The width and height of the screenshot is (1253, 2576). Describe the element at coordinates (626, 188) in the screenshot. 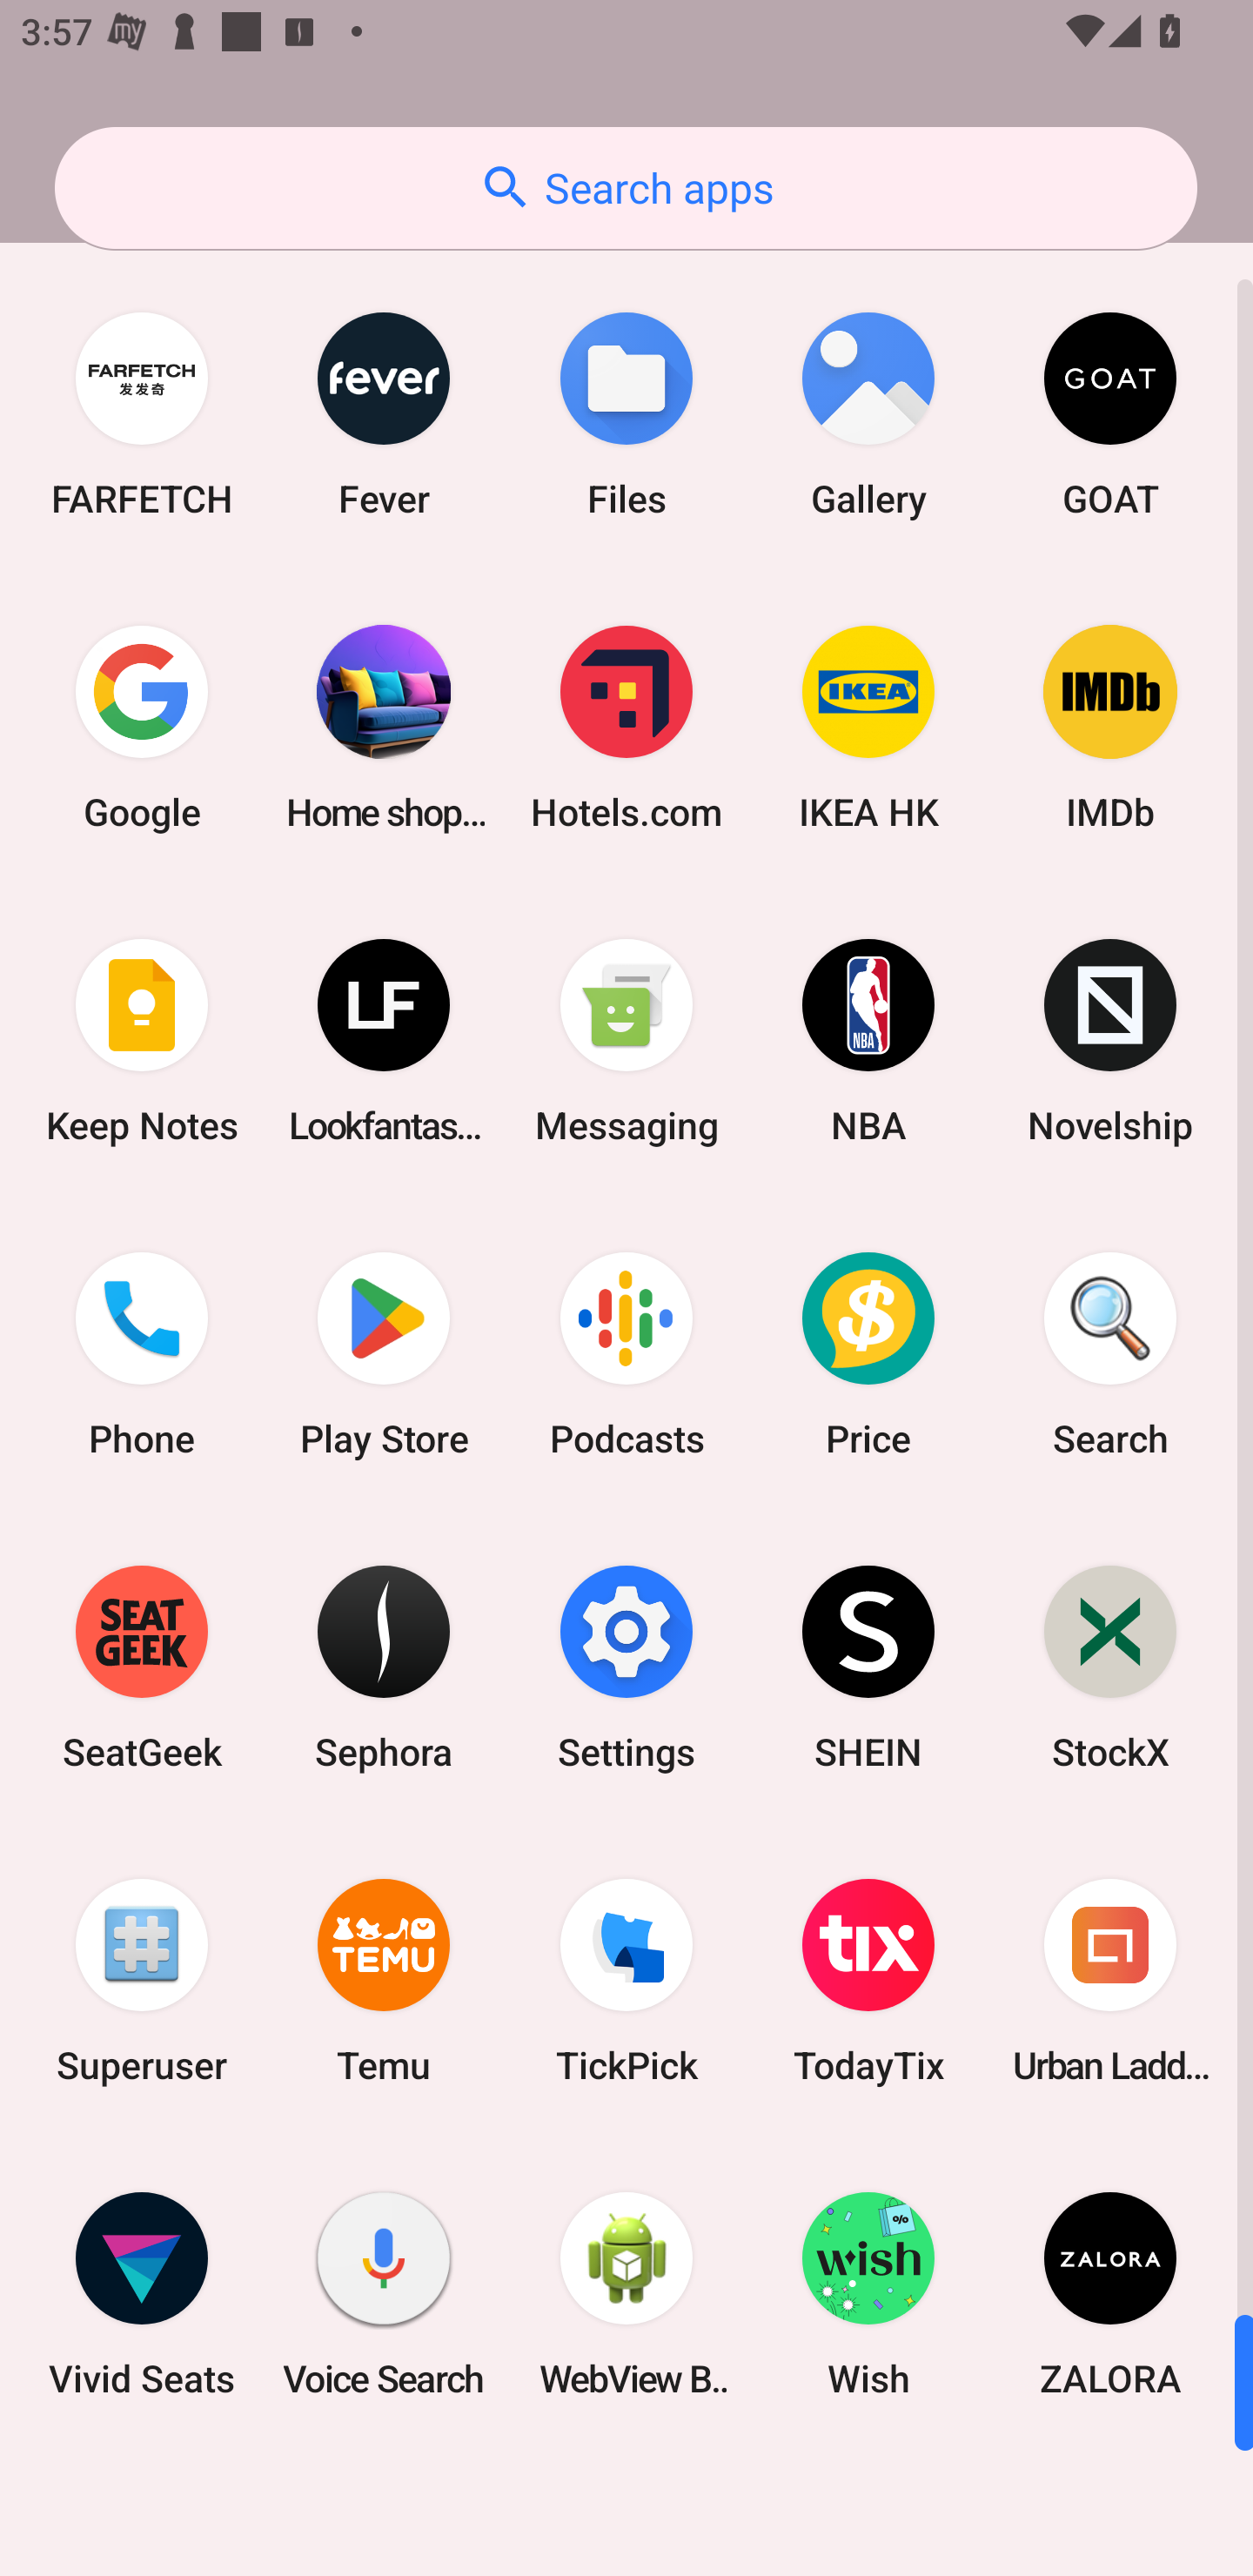

I see `  Search apps` at that location.